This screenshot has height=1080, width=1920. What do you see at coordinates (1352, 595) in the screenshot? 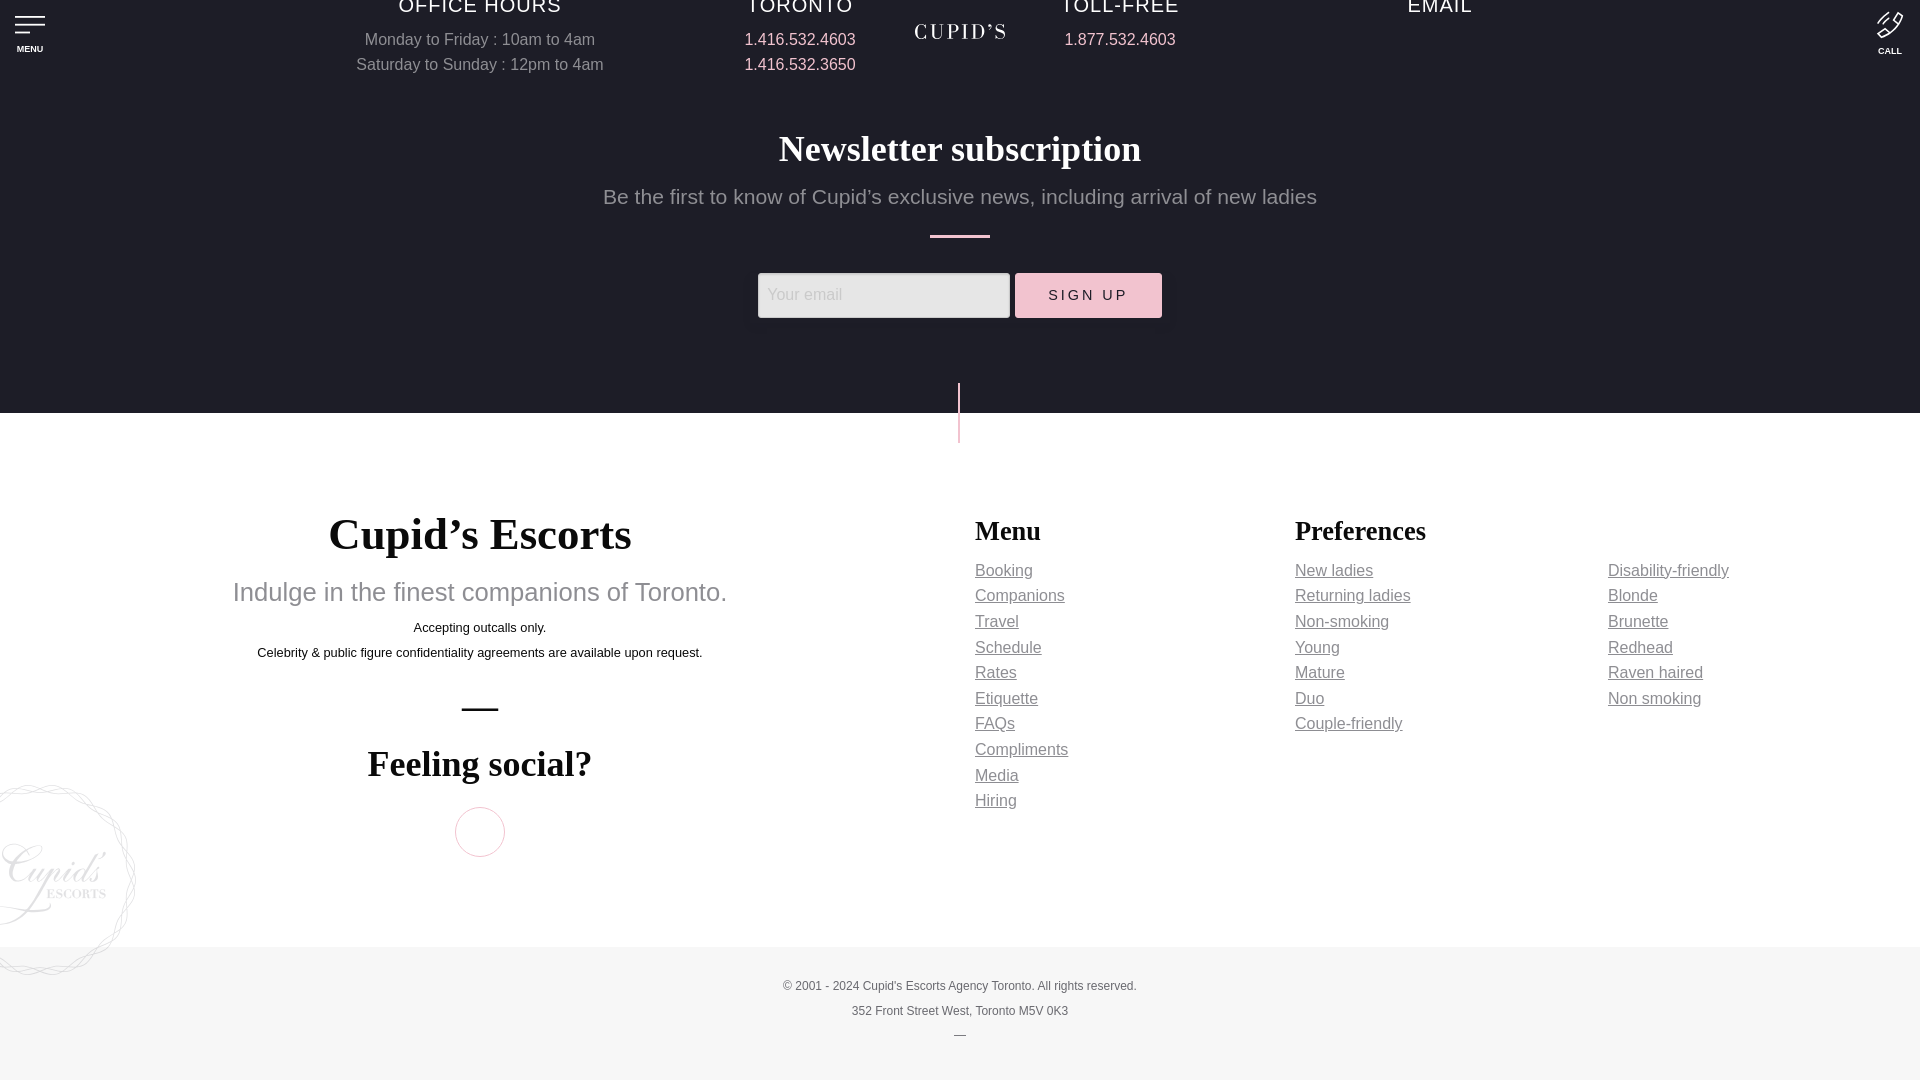
I see `Returning Toronto escorts` at bounding box center [1352, 595].